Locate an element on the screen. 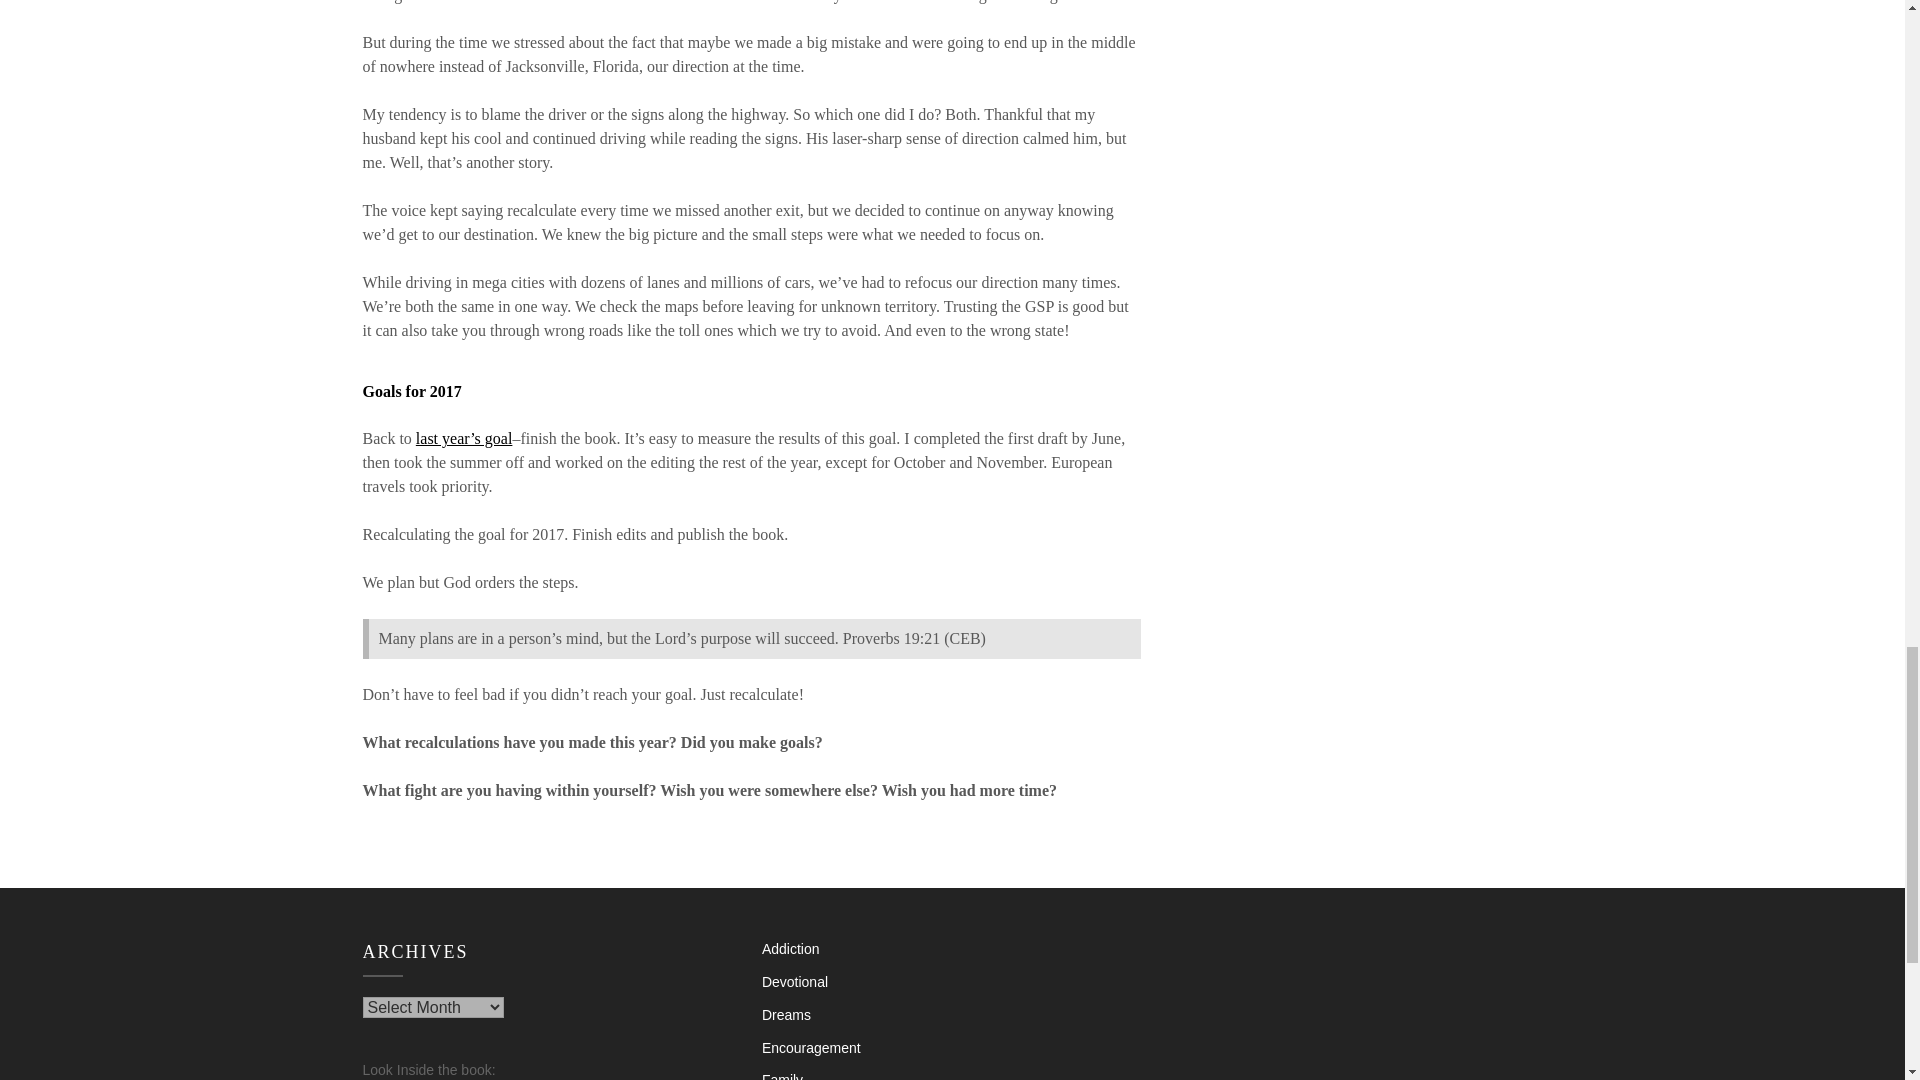  Family is located at coordinates (782, 1076).